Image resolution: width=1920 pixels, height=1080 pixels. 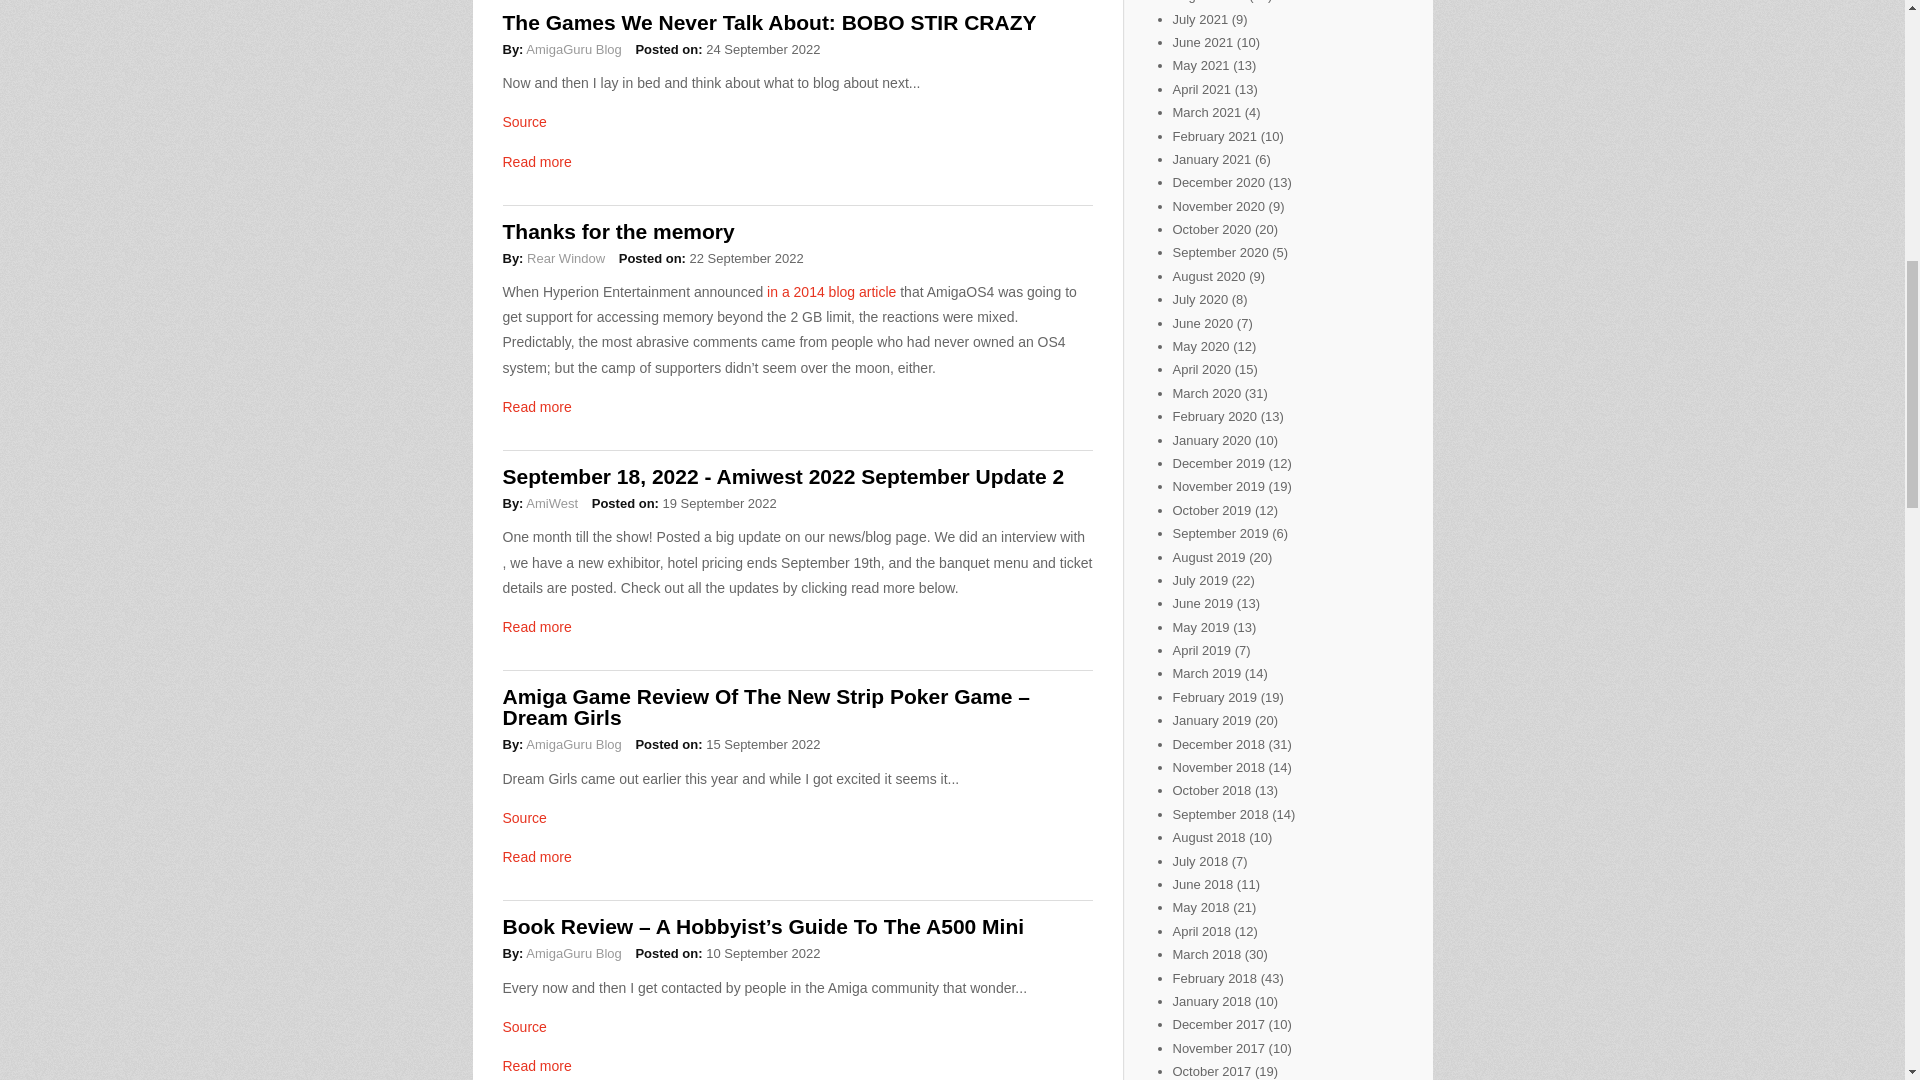 I want to click on The Games We Never Talk About: BOBO STIR CRAZY, so click(x=768, y=22).